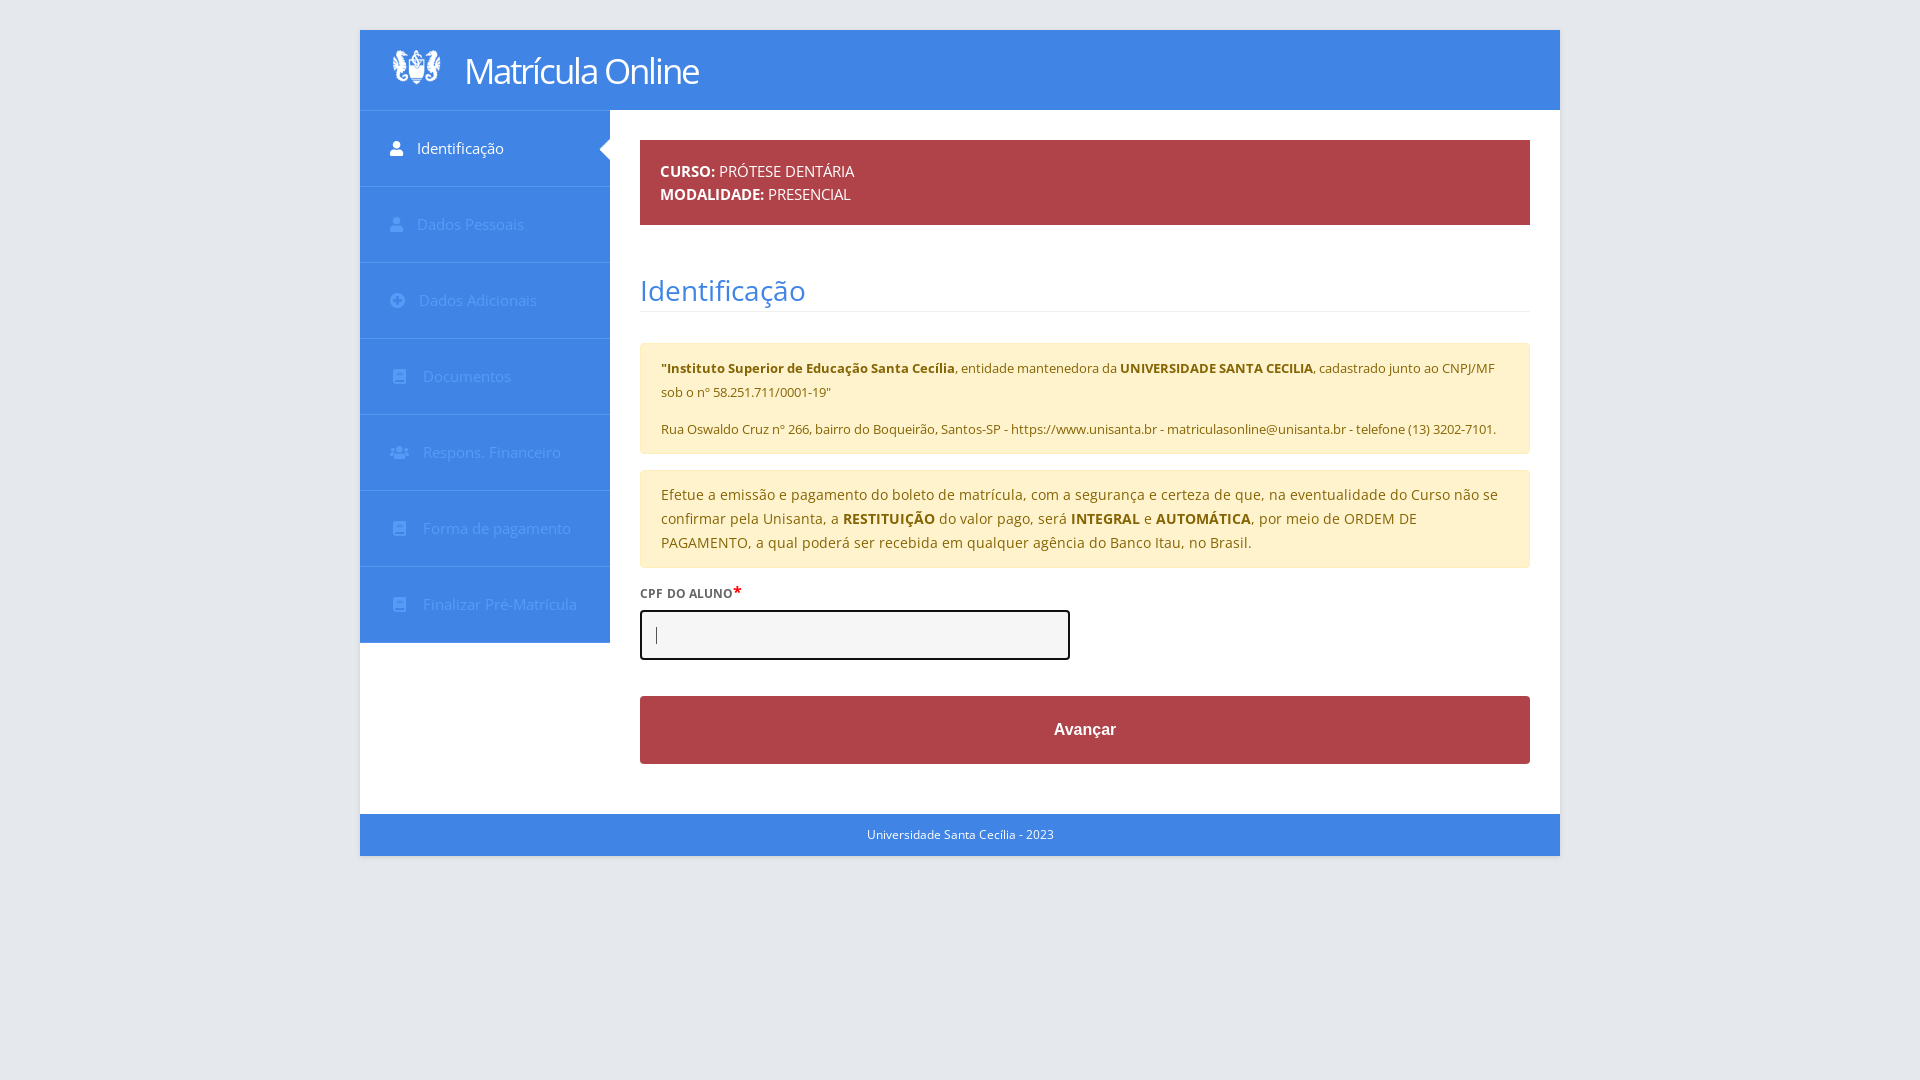 The height and width of the screenshot is (1080, 1920). Describe the element at coordinates (485, 453) in the screenshot. I see `Respons. Financeiro` at that location.